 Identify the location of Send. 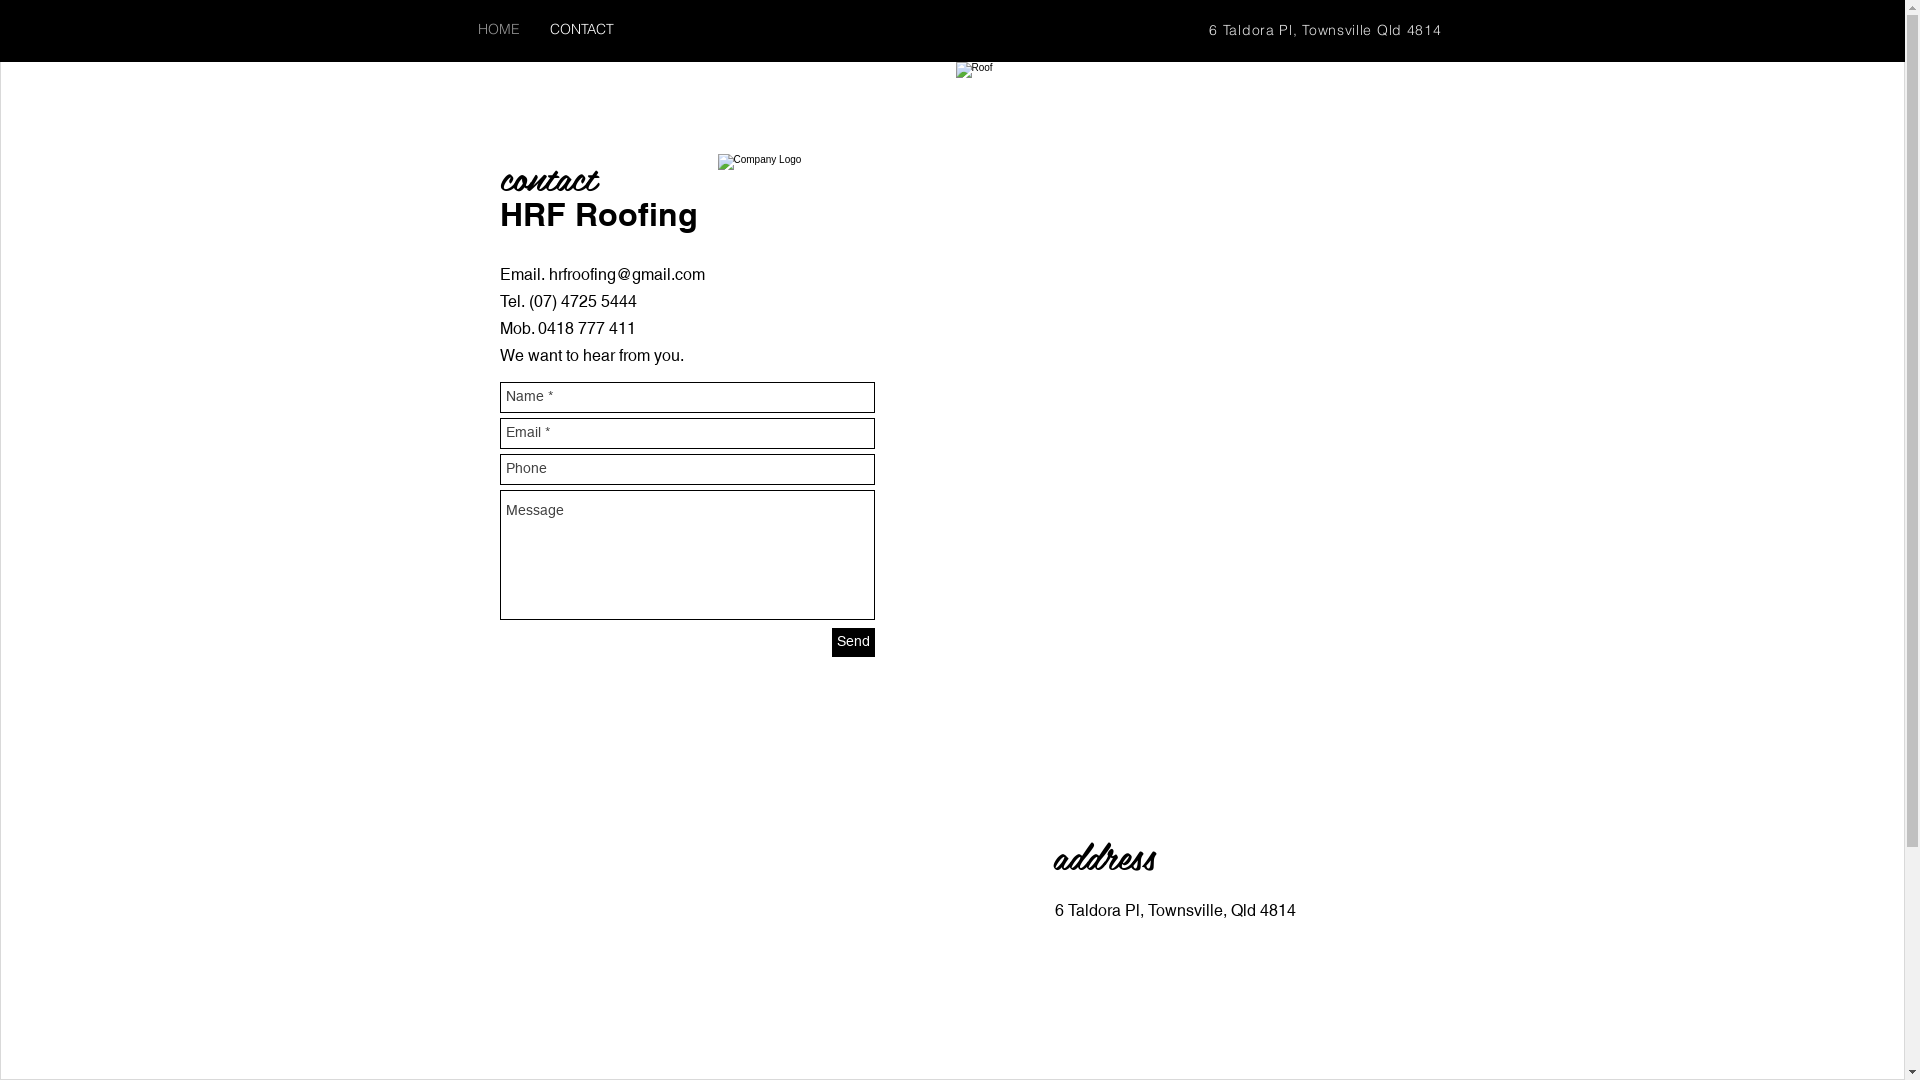
(854, 642).